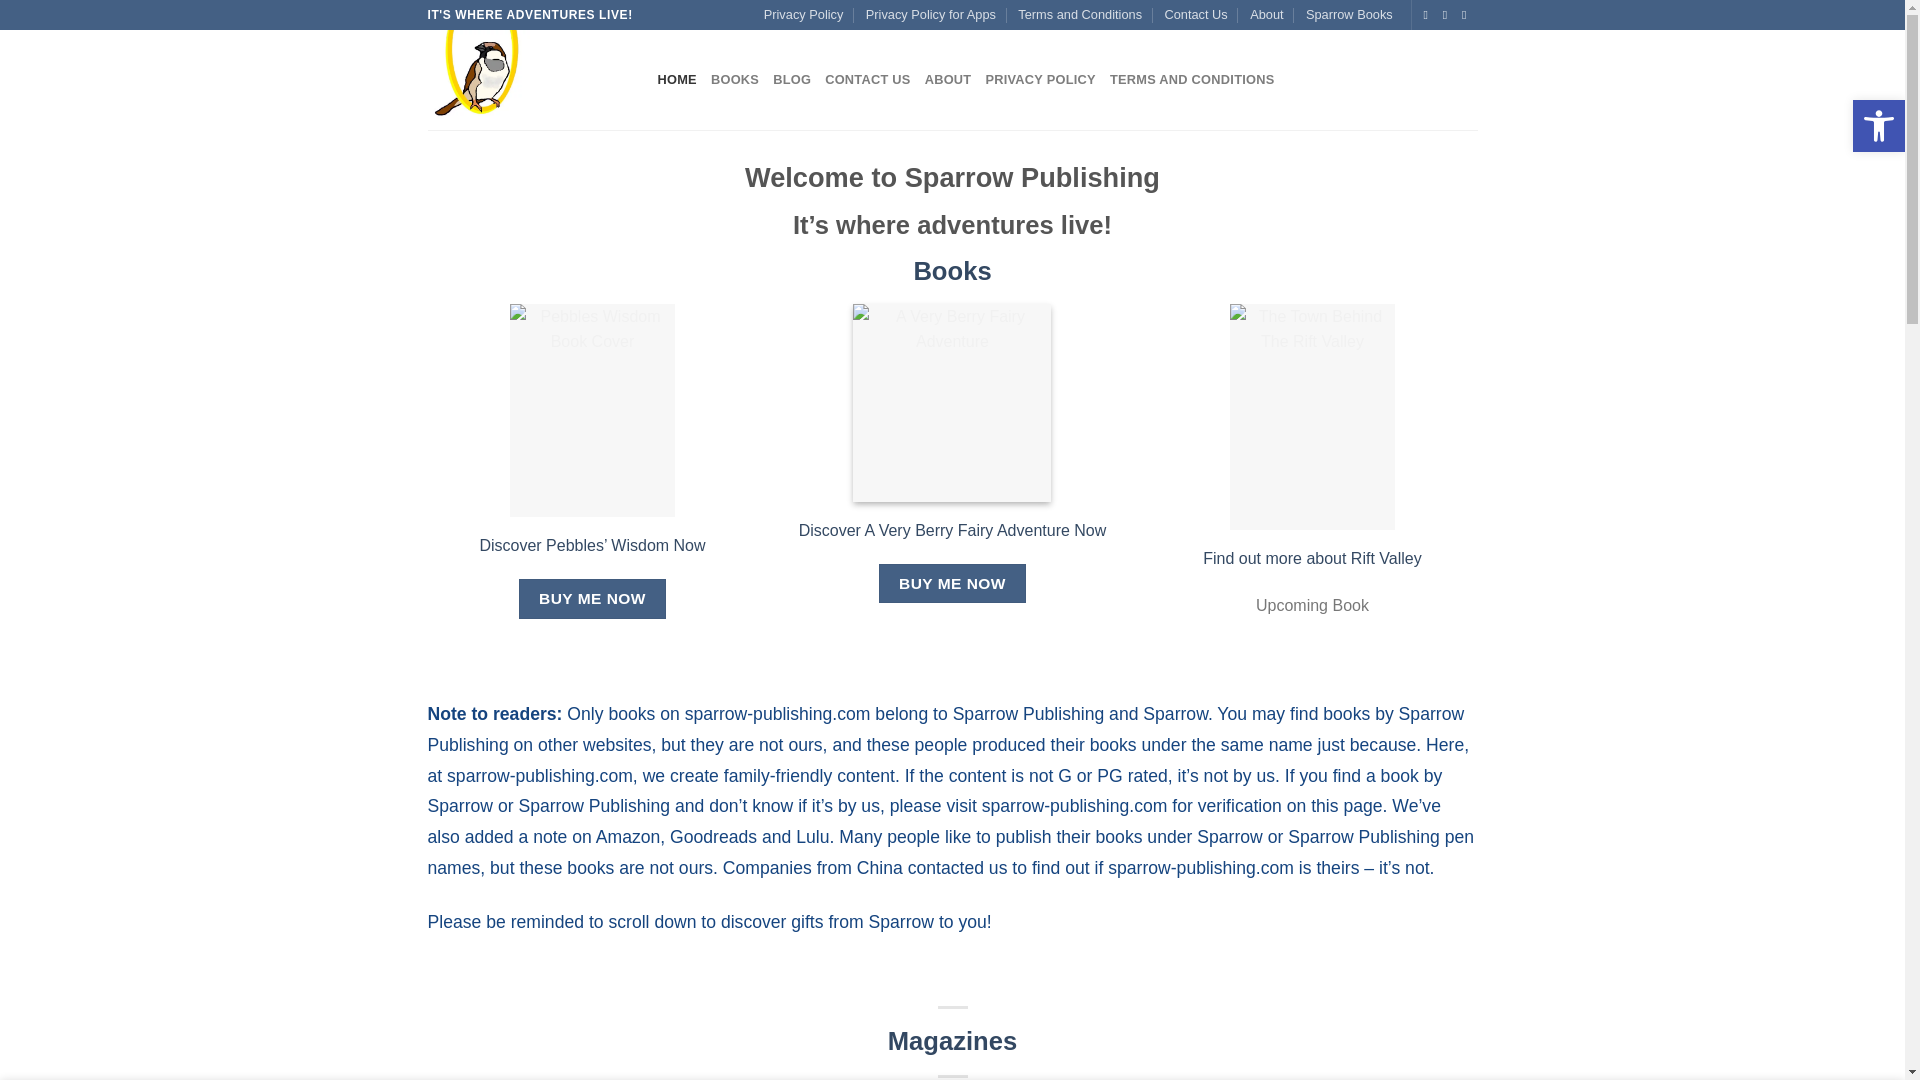 This screenshot has height=1080, width=1920. What do you see at coordinates (792, 80) in the screenshot?
I see `BLOG` at bounding box center [792, 80].